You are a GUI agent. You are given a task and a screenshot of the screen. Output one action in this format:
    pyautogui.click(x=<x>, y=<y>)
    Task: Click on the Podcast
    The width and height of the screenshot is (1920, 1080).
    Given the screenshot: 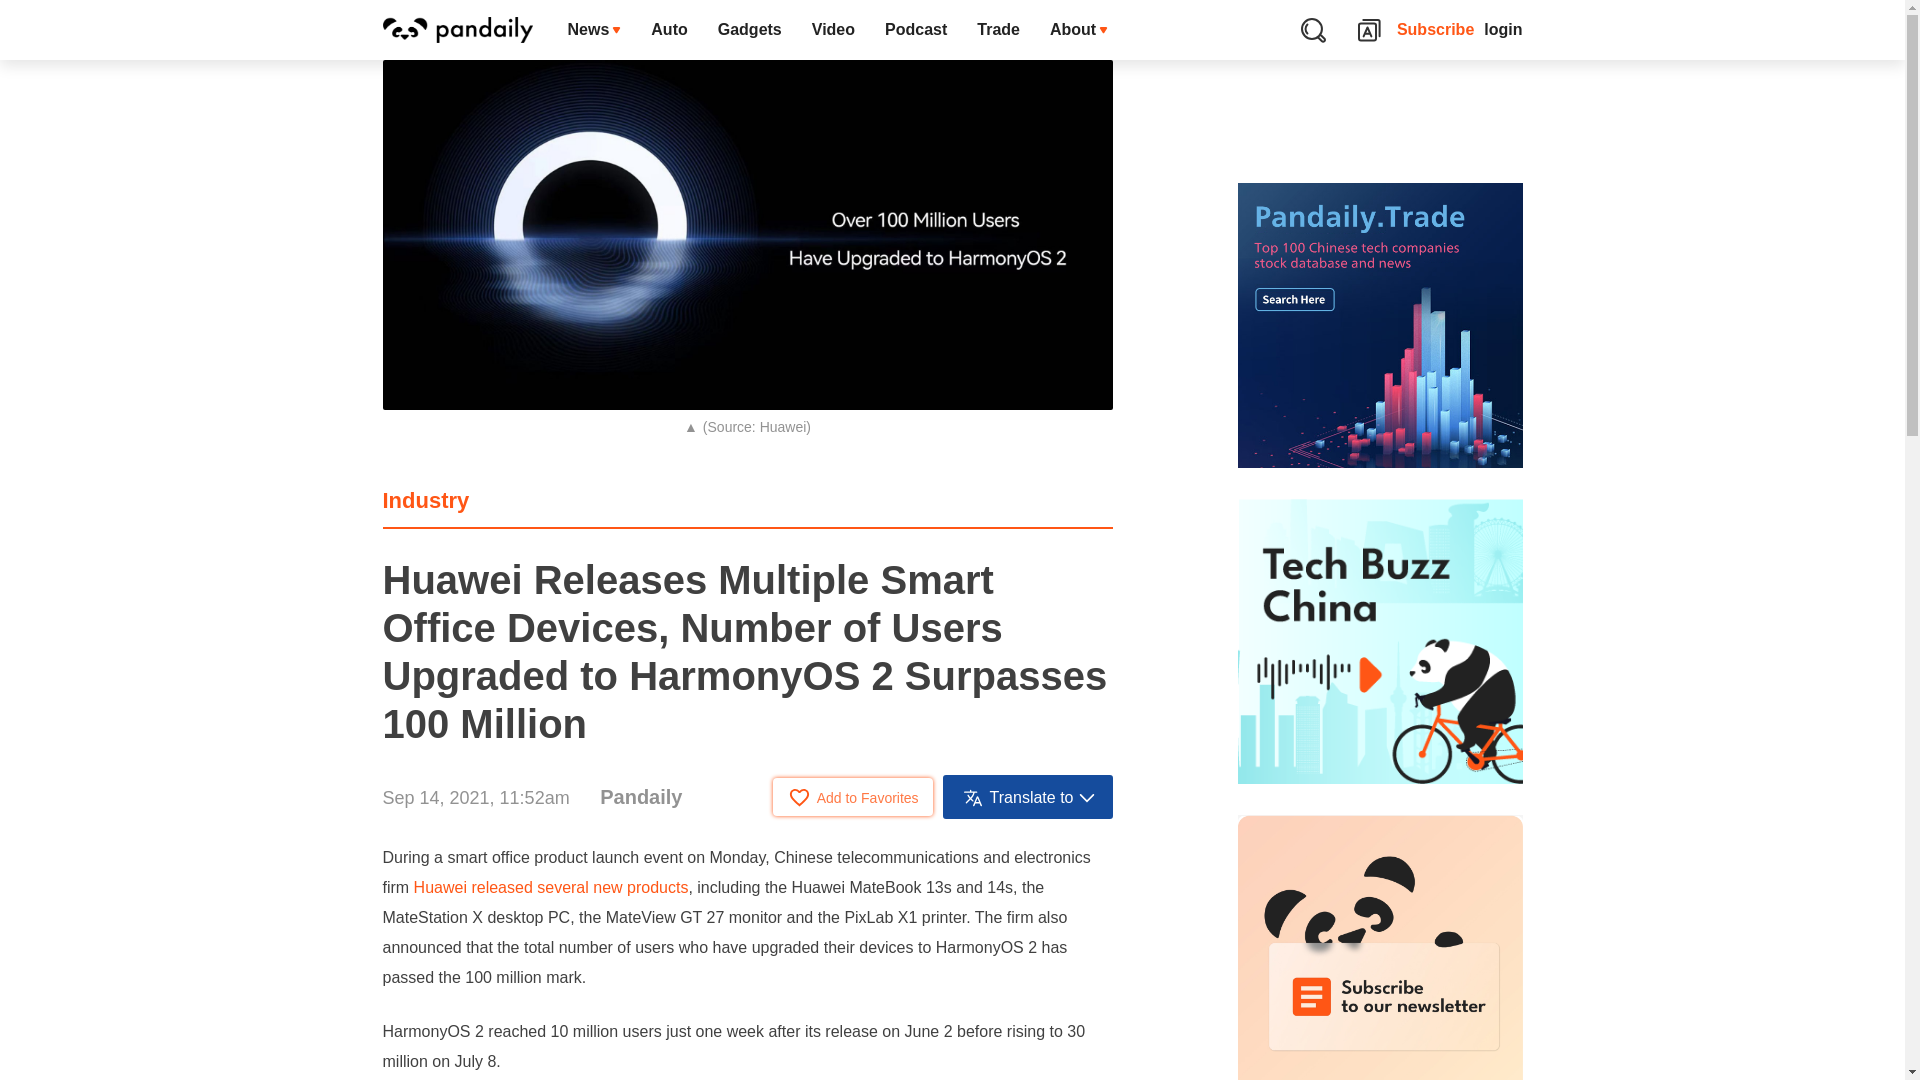 What is the action you would take?
    pyautogui.click(x=915, y=30)
    